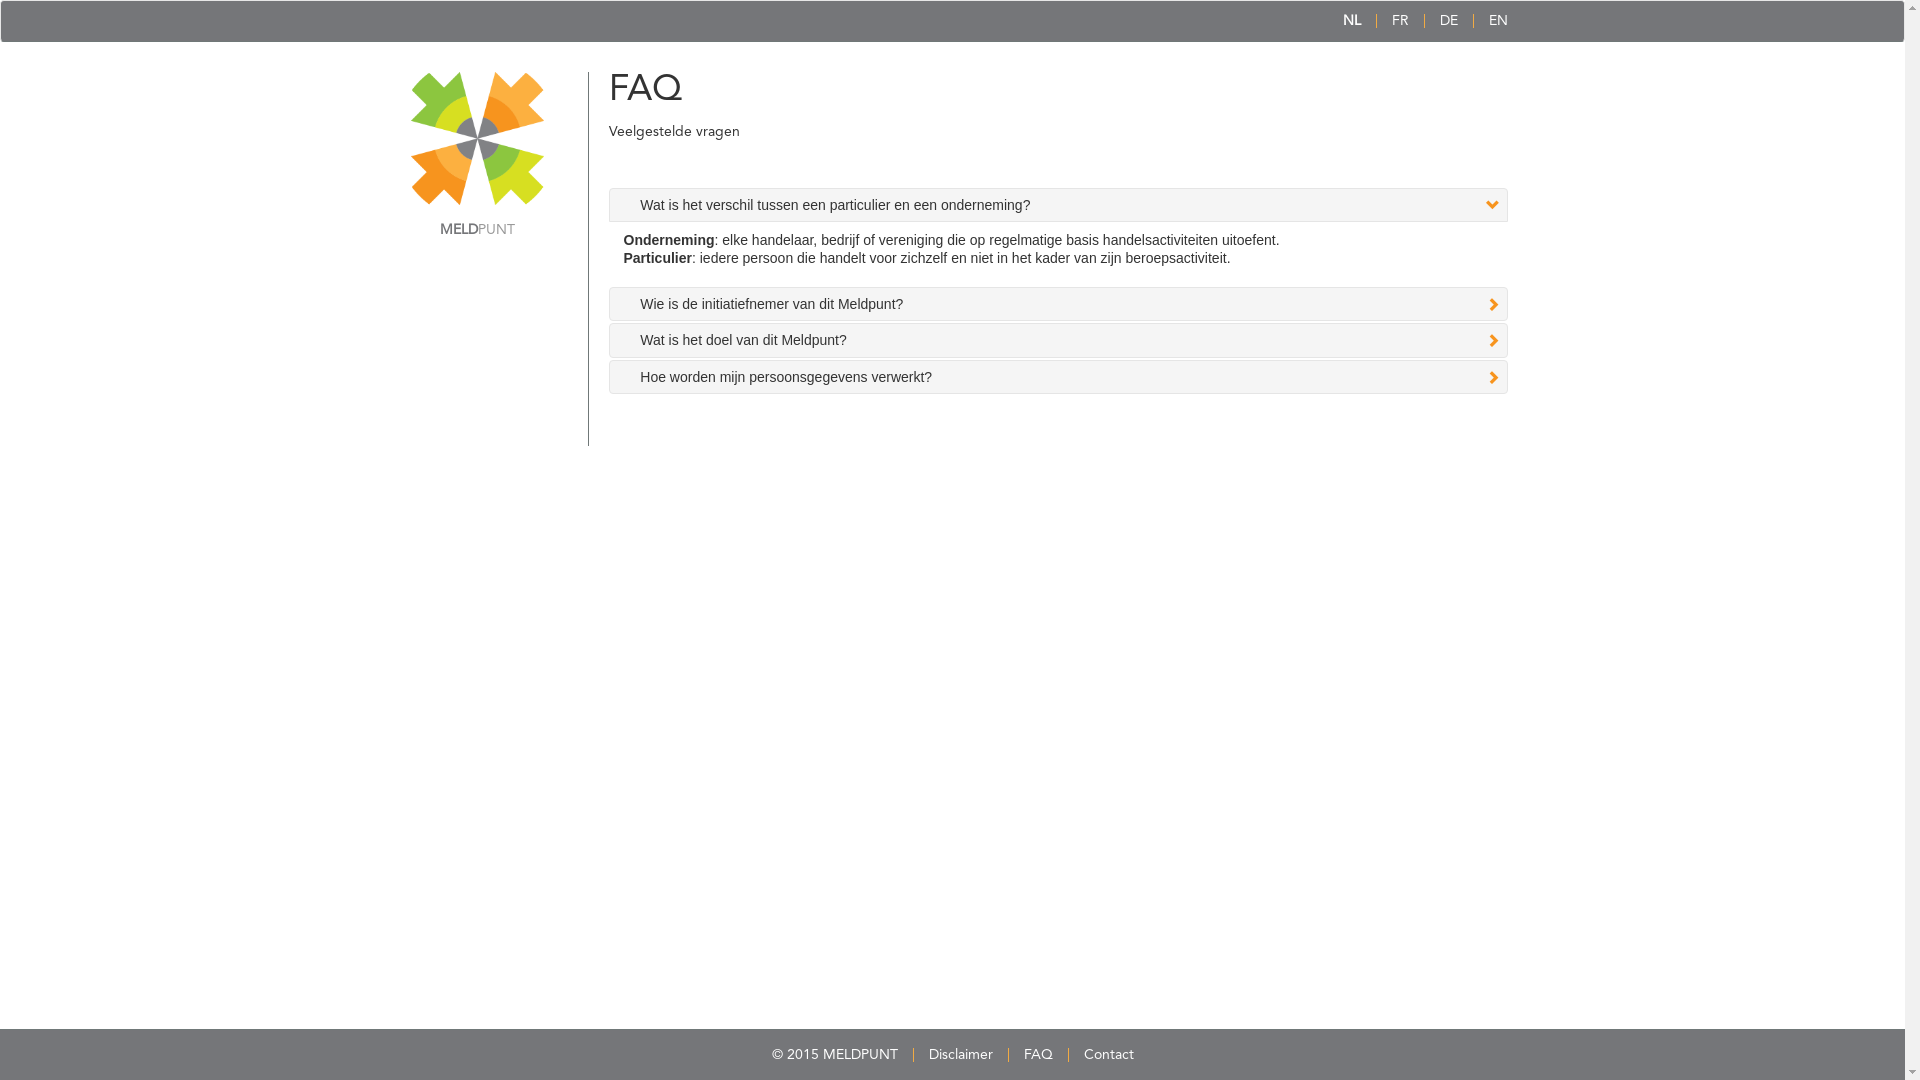 Image resolution: width=1920 pixels, height=1080 pixels. I want to click on NL, so click(1351, 21).